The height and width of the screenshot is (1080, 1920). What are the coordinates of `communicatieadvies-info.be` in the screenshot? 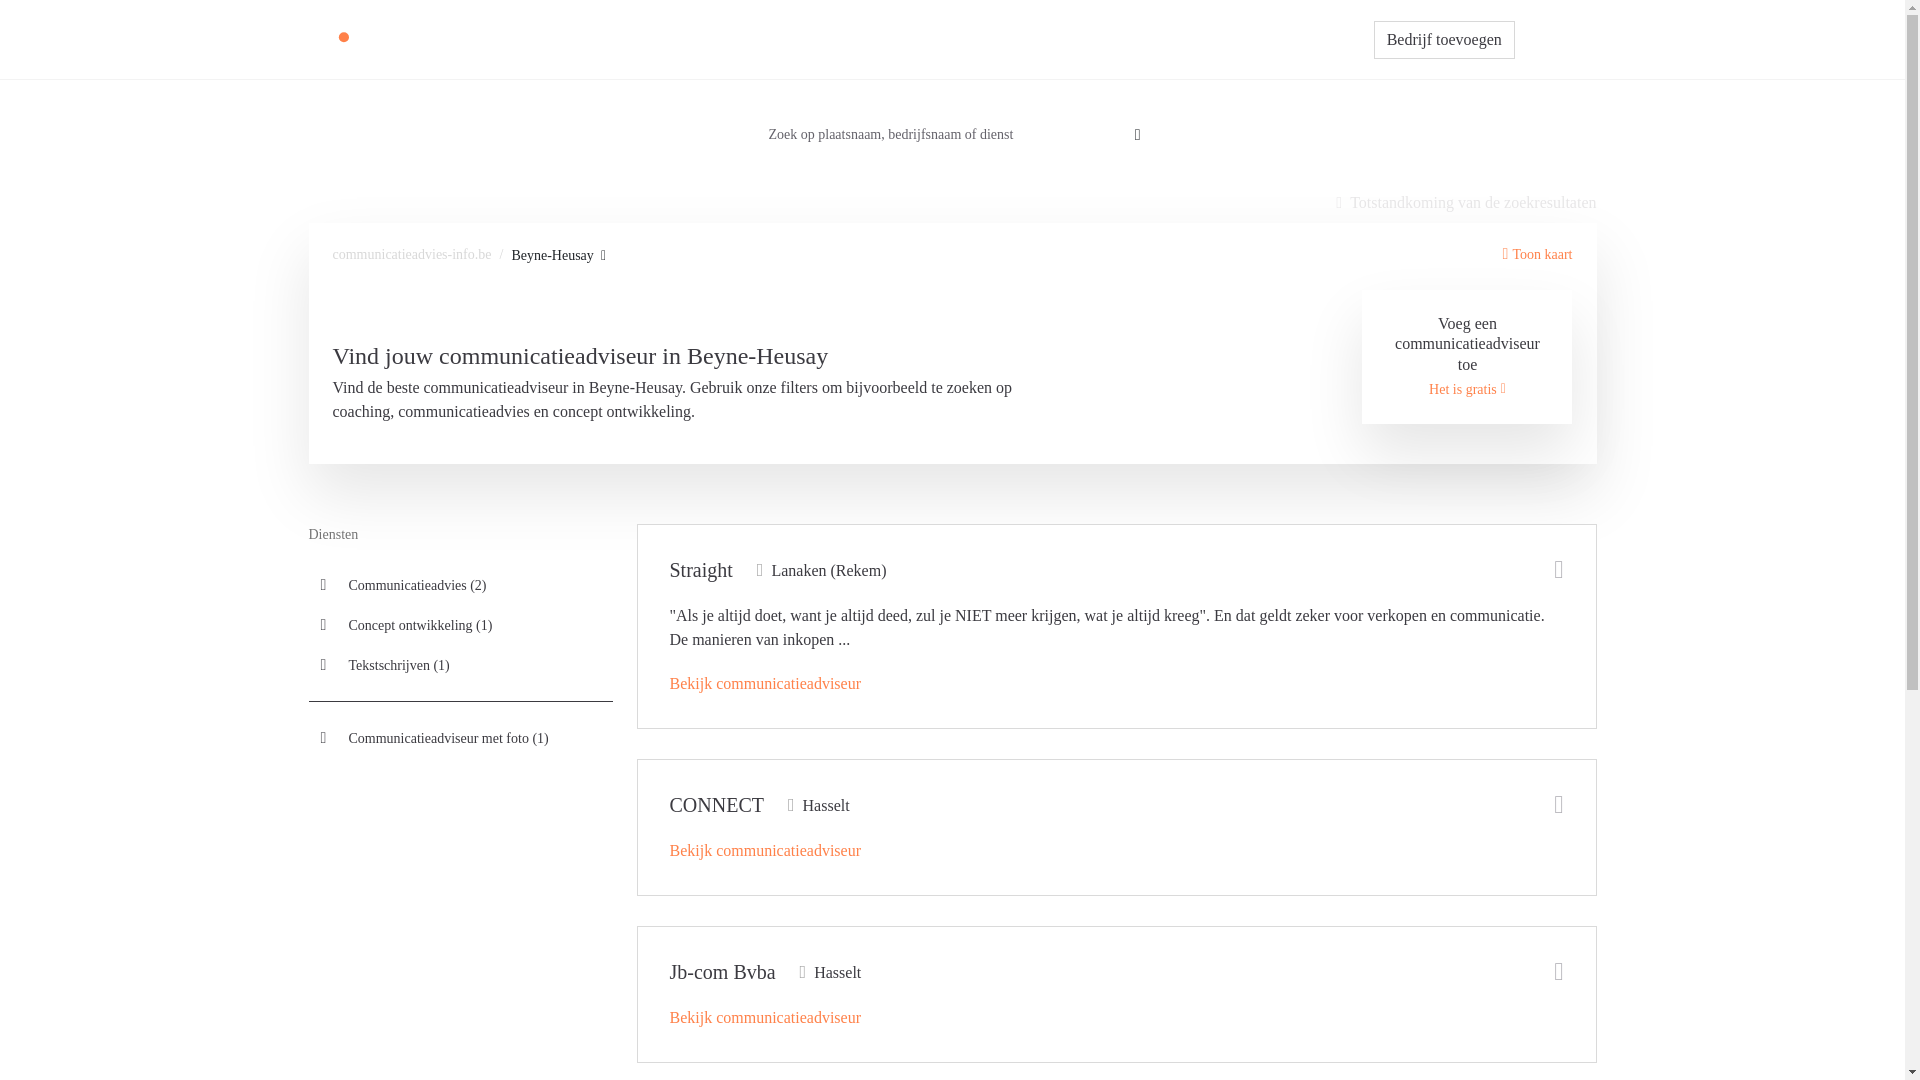 It's located at (412, 254).